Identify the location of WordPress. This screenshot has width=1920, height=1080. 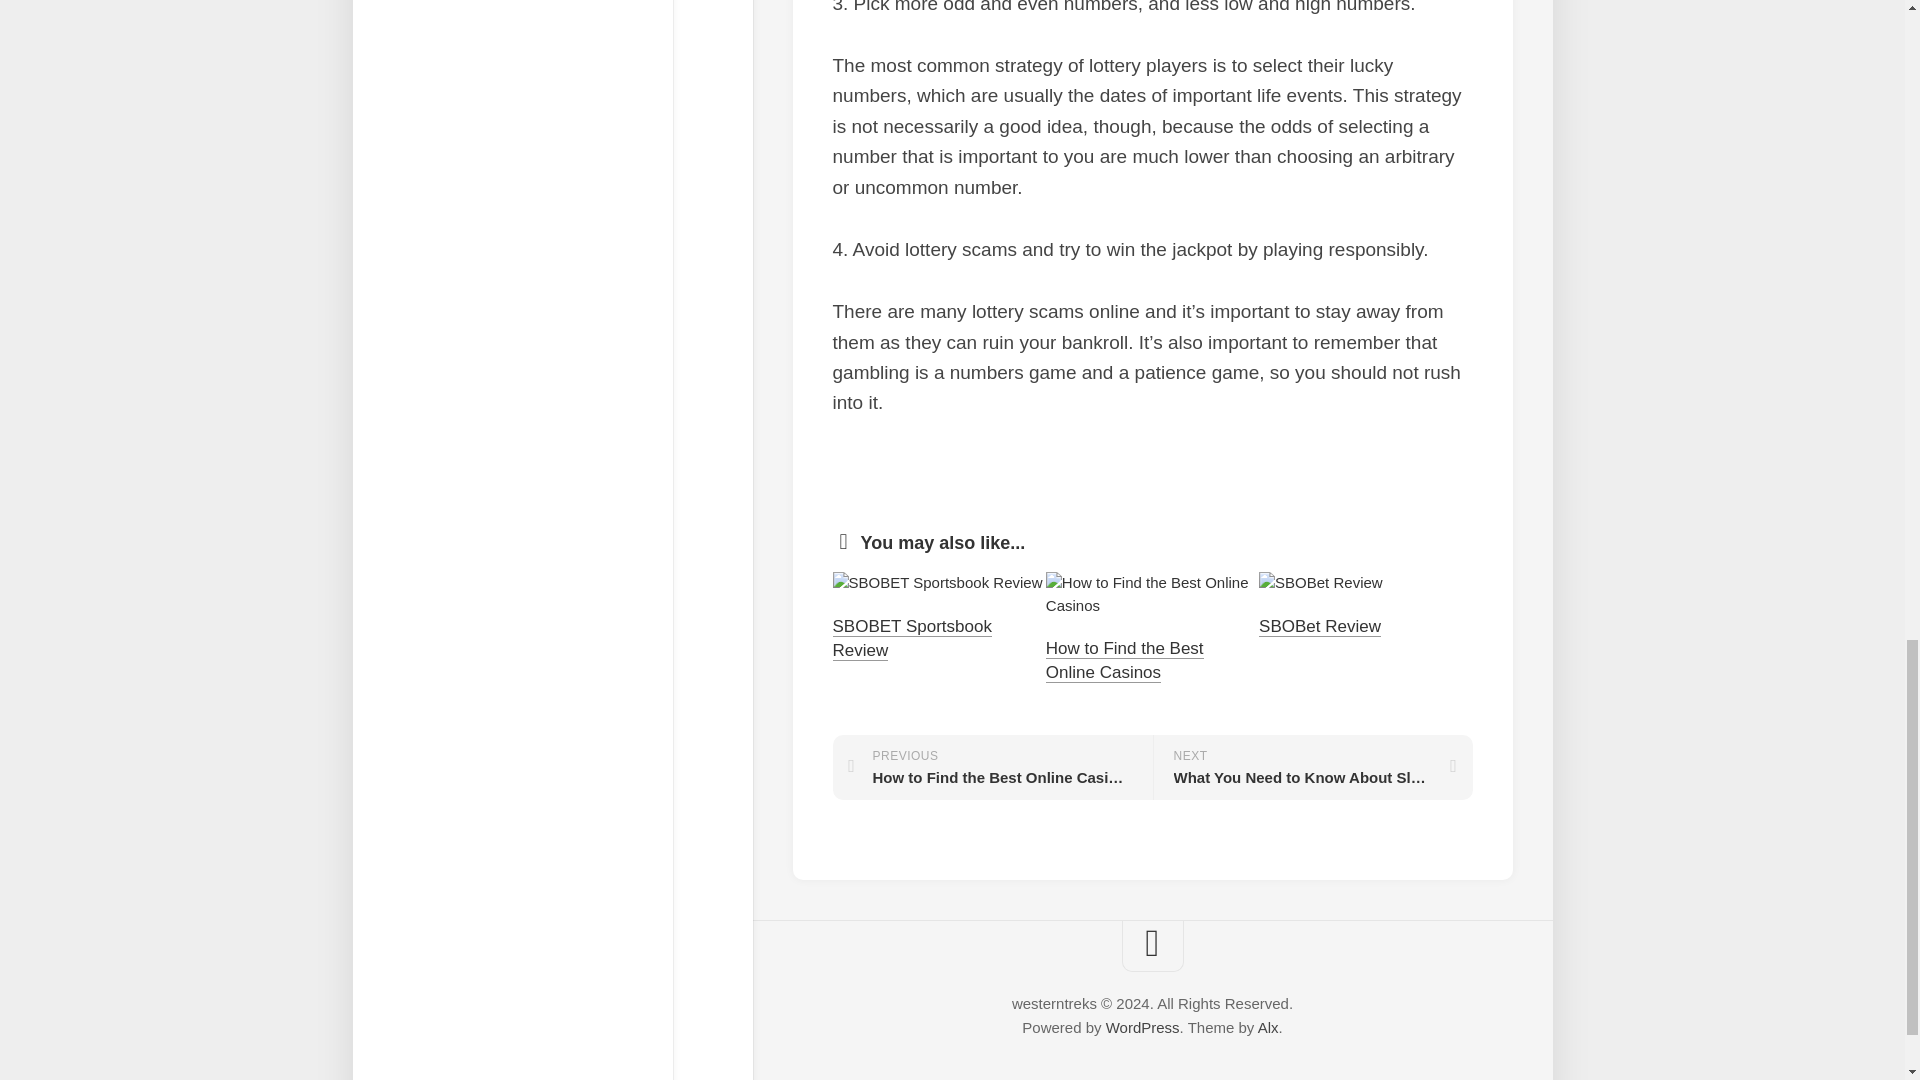
(1124, 660).